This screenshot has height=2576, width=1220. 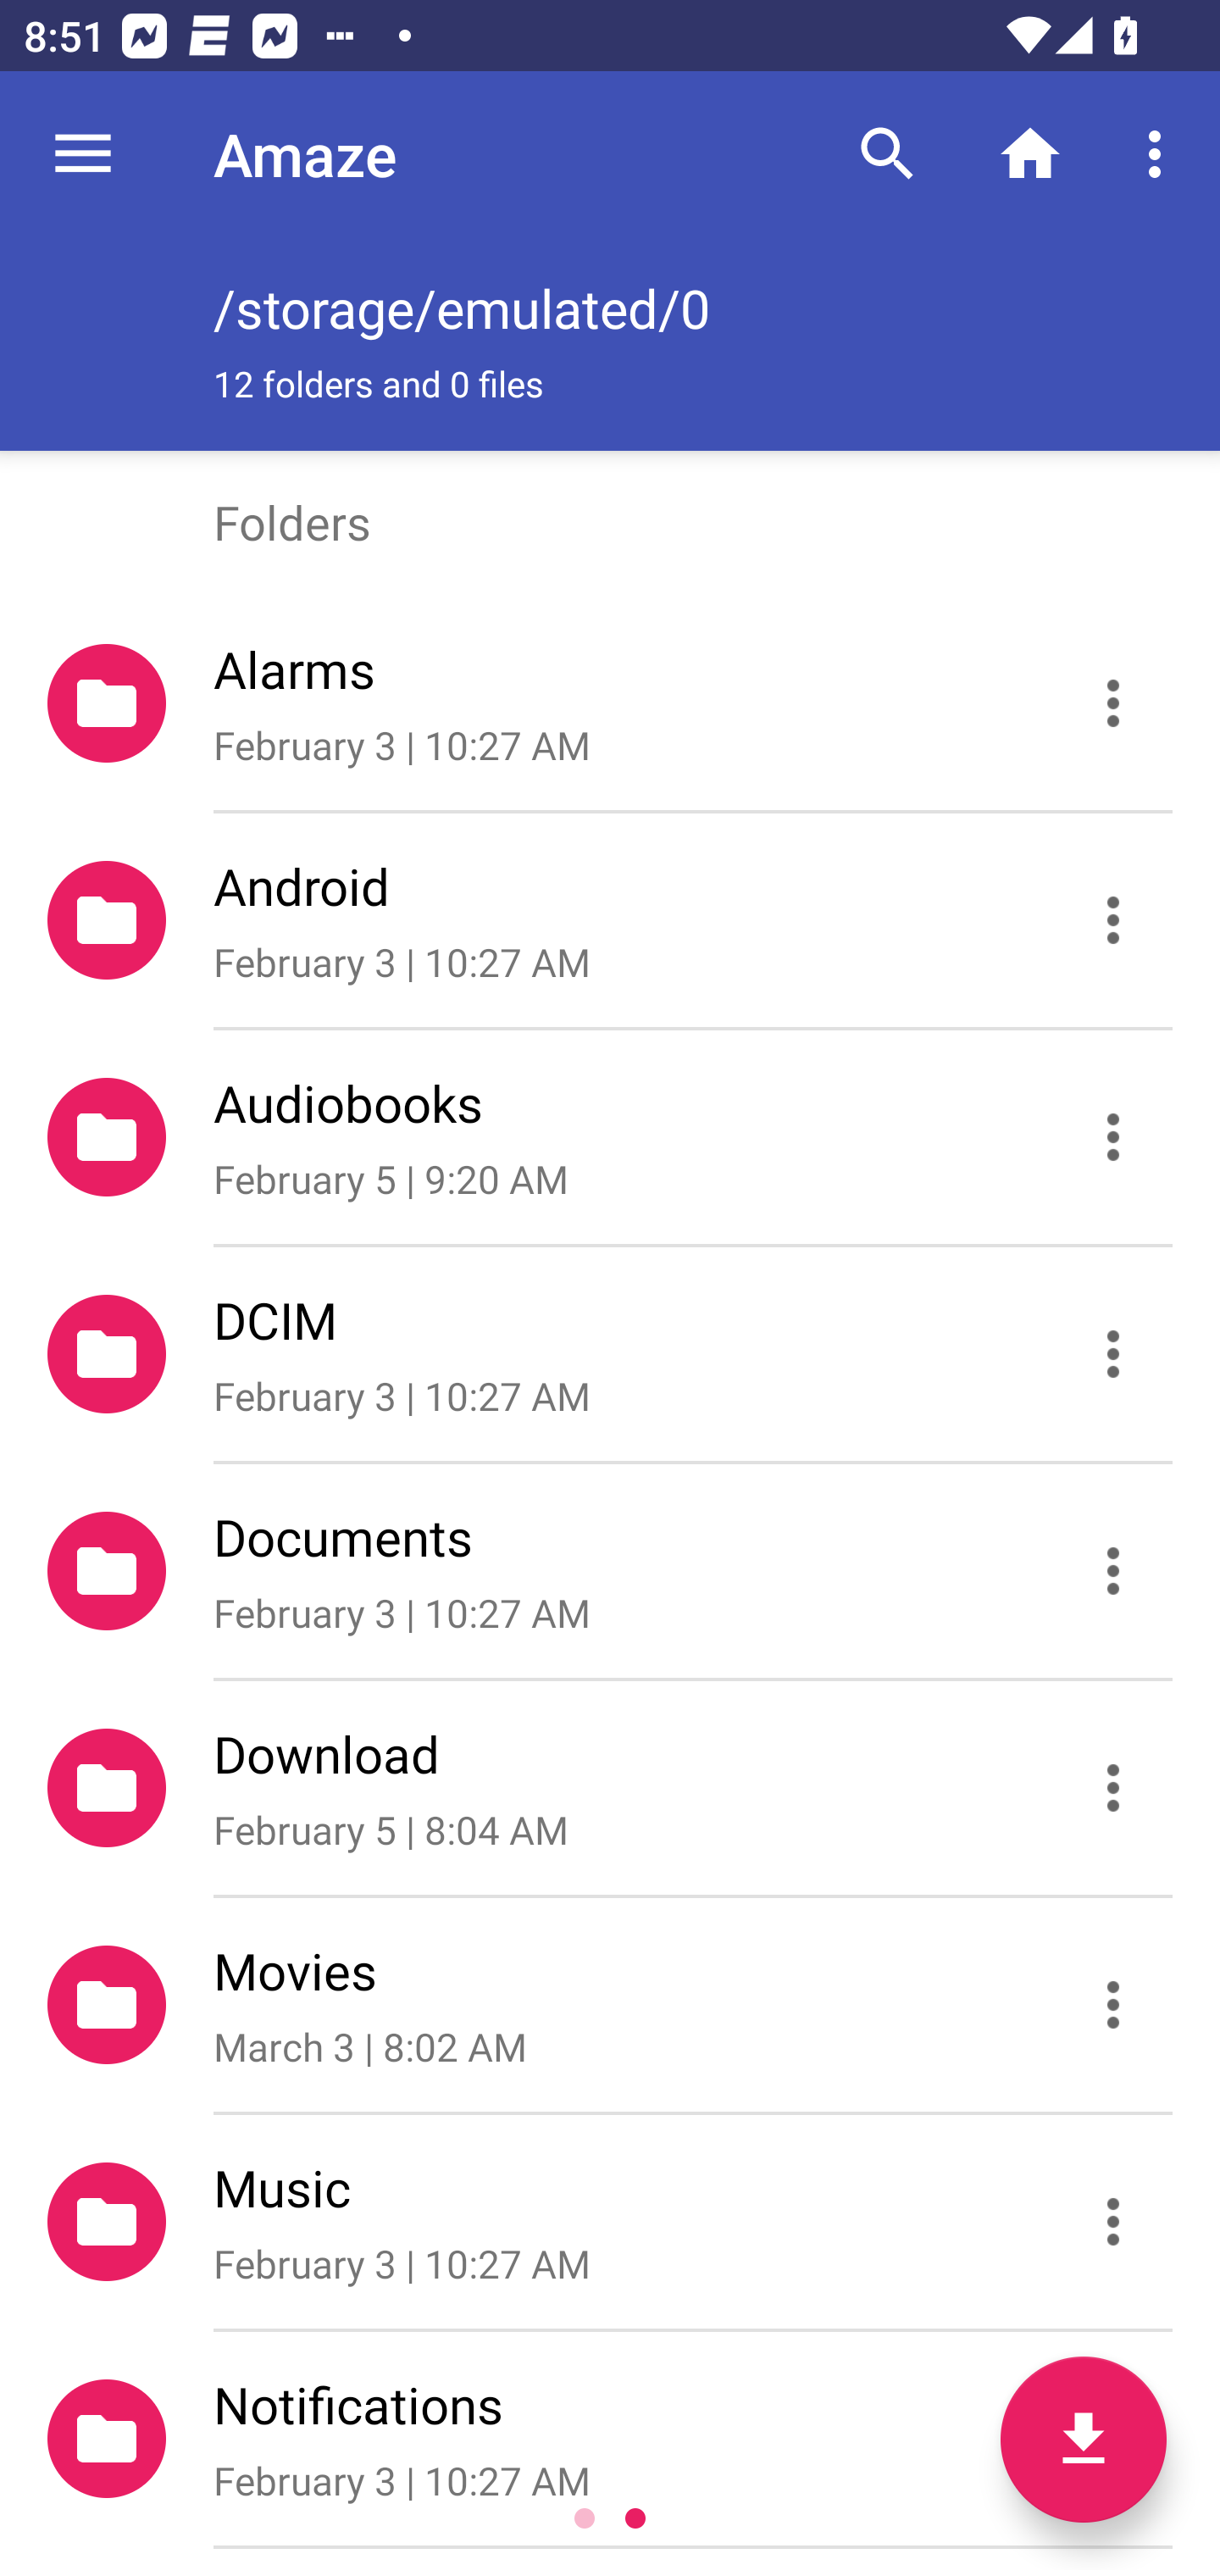 I want to click on Music February 3 | 10:27 AM, so click(x=610, y=2222).